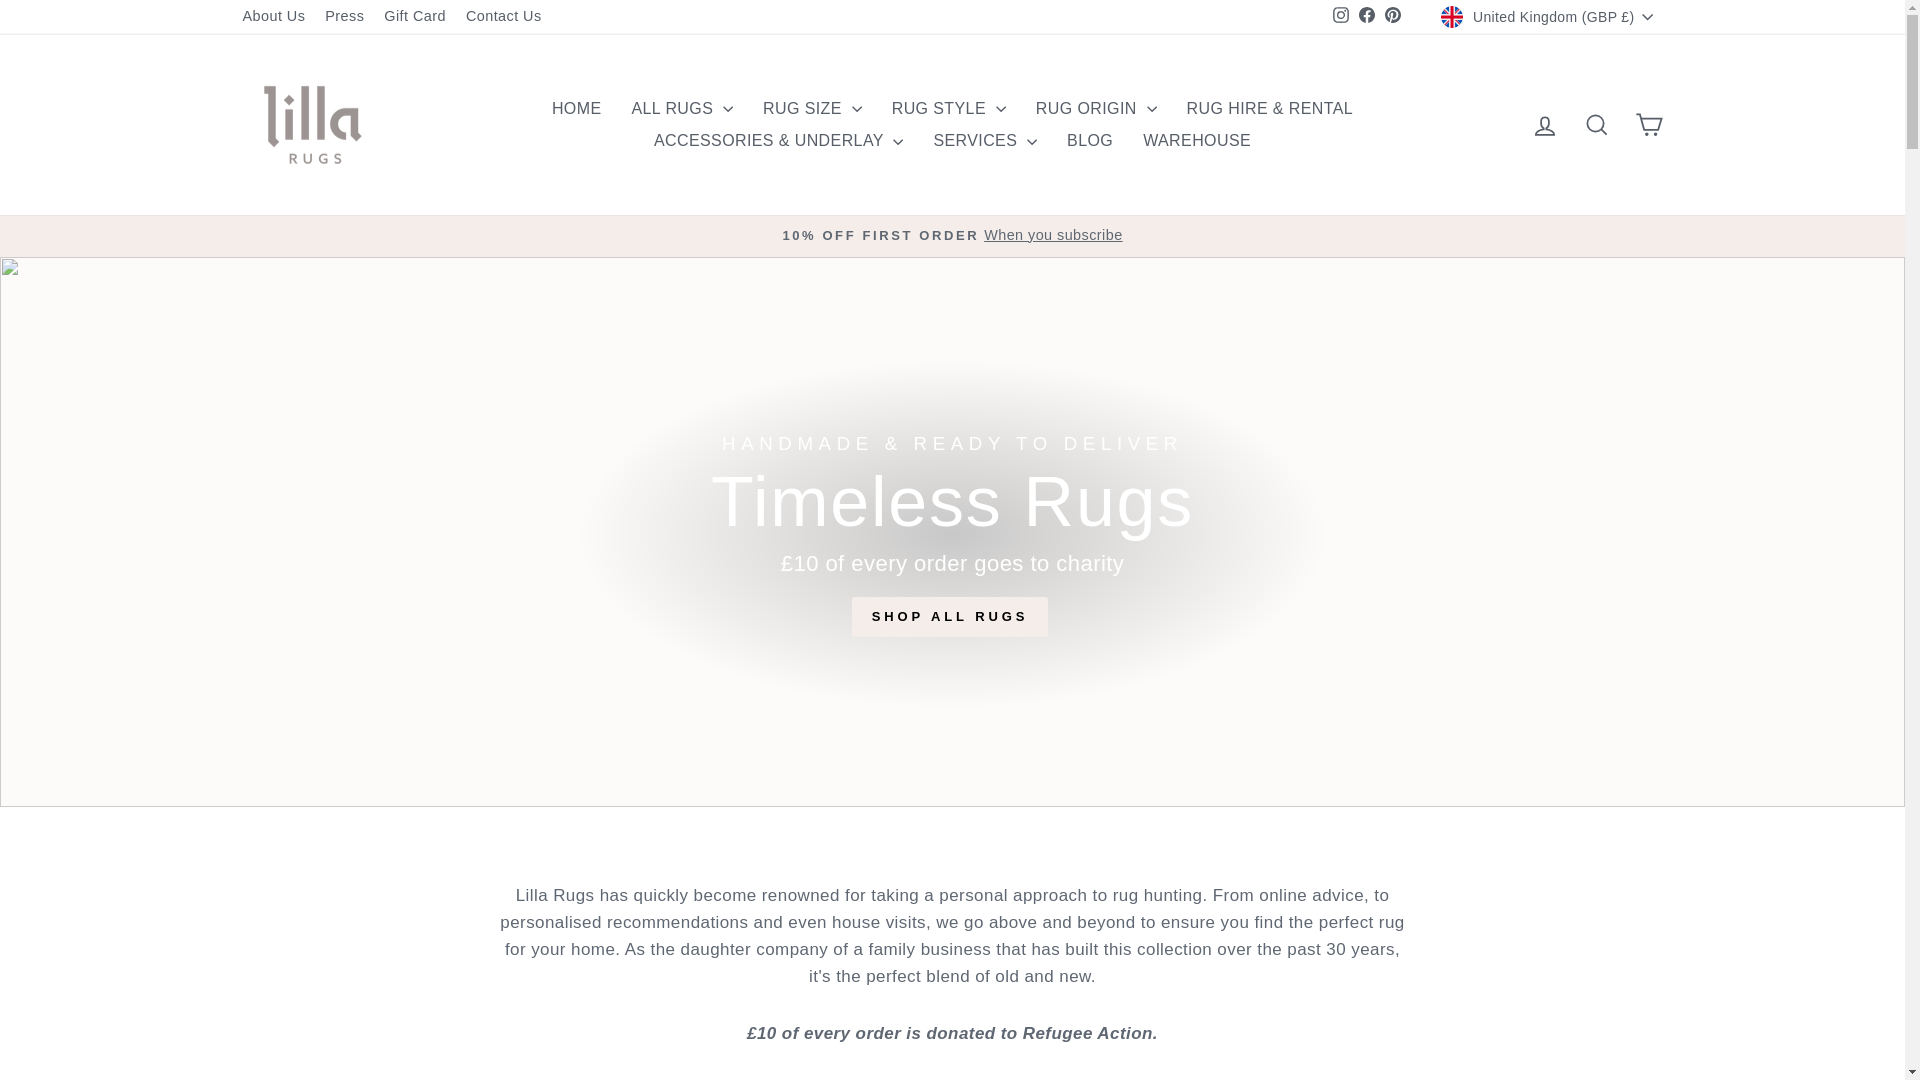  What do you see at coordinates (1596, 125) in the screenshot?
I see `ICON-SEARCH` at bounding box center [1596, 125].